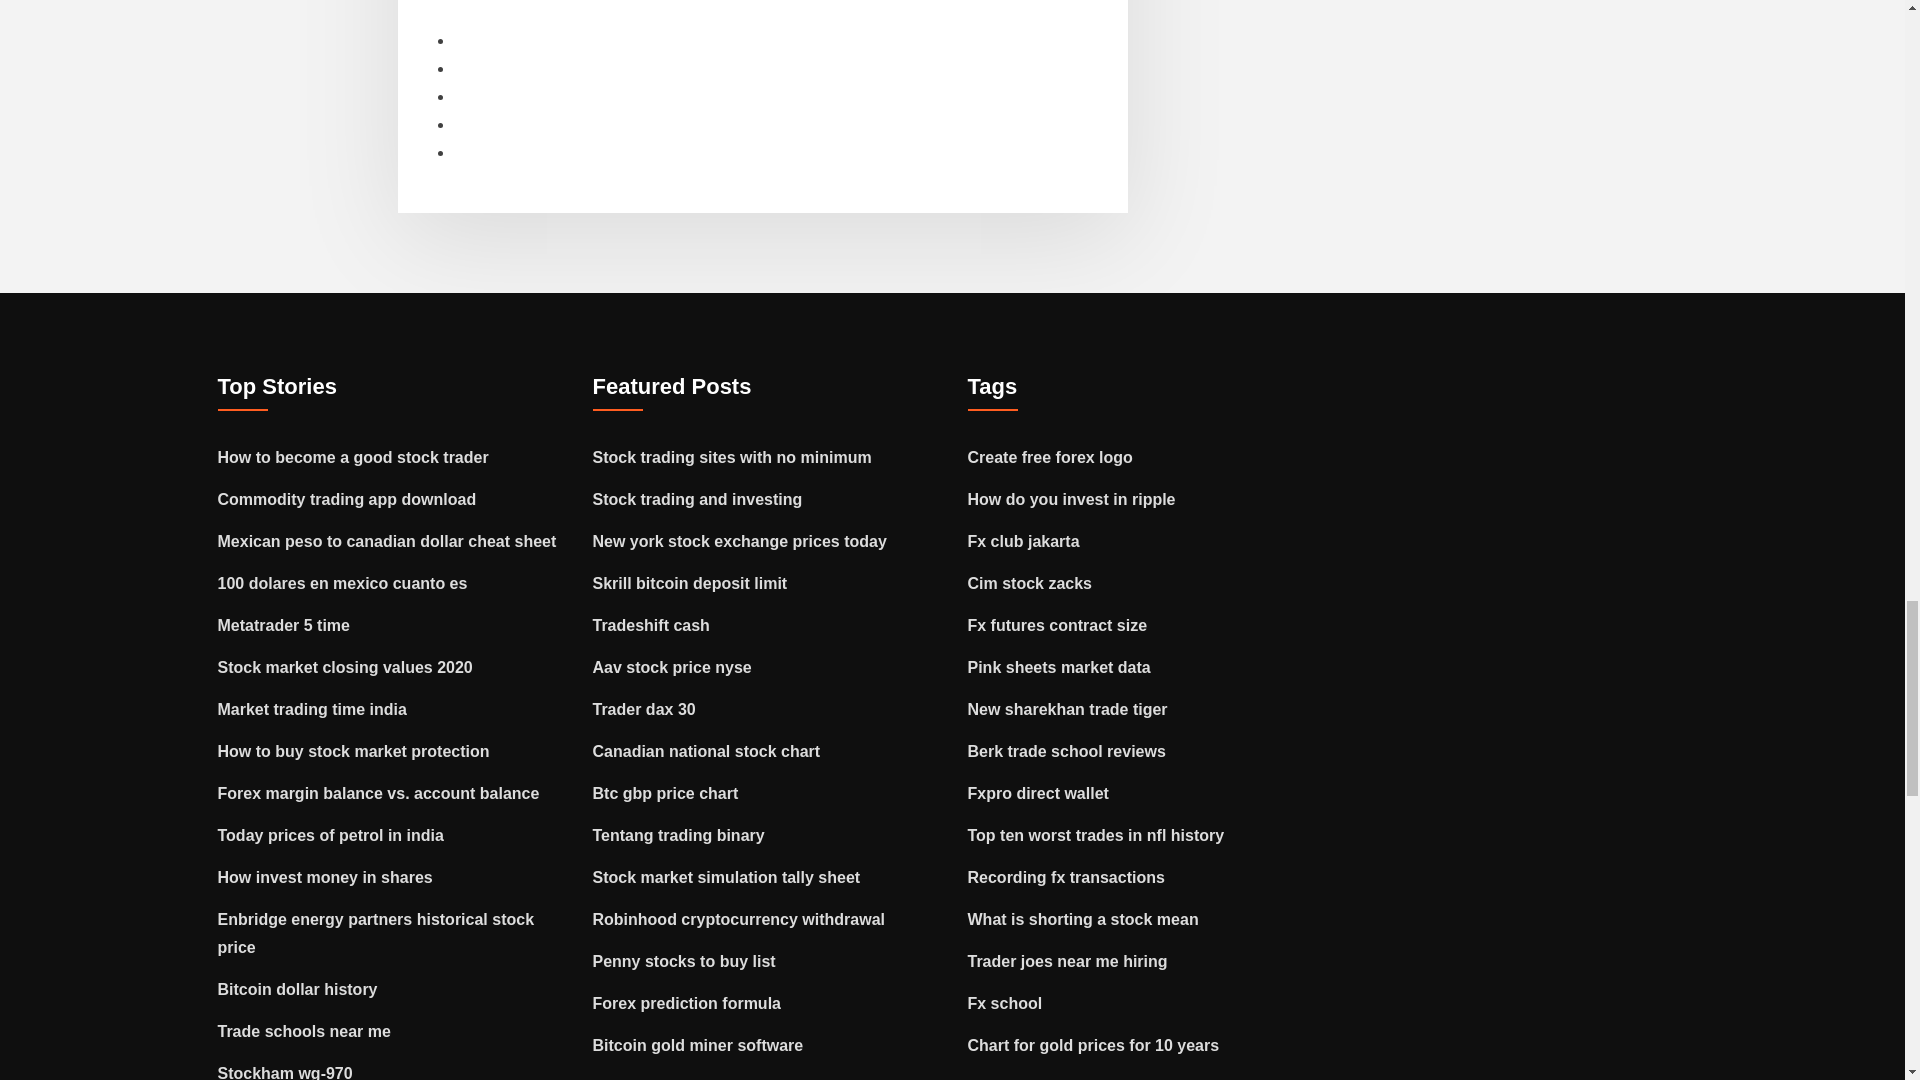 This screenshot has height=1080, width=1920. What do you see at coordinates (330, 835) in the screenshot?
I see `Today prices of petrol in india` at bounding box center [330, 835].